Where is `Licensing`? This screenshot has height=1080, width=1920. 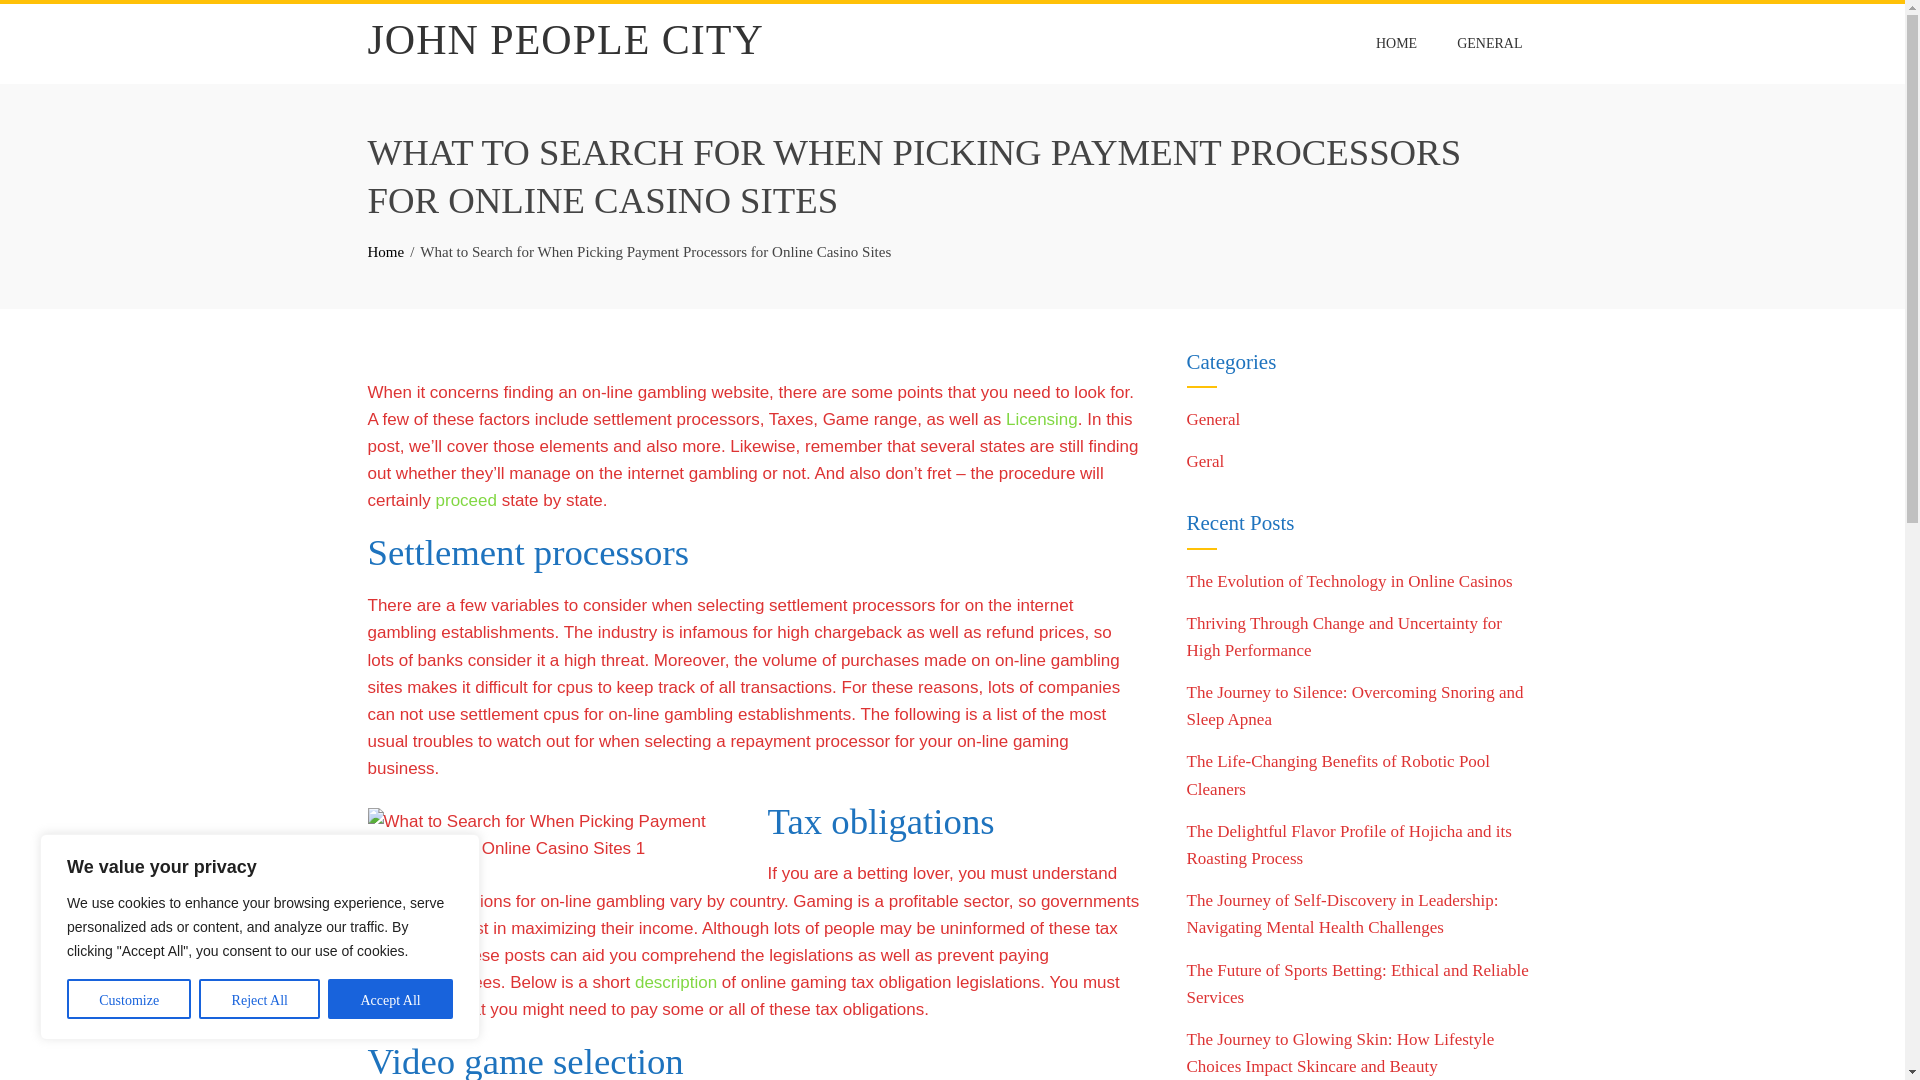 Licensing is located at coordinates (1042, 419).